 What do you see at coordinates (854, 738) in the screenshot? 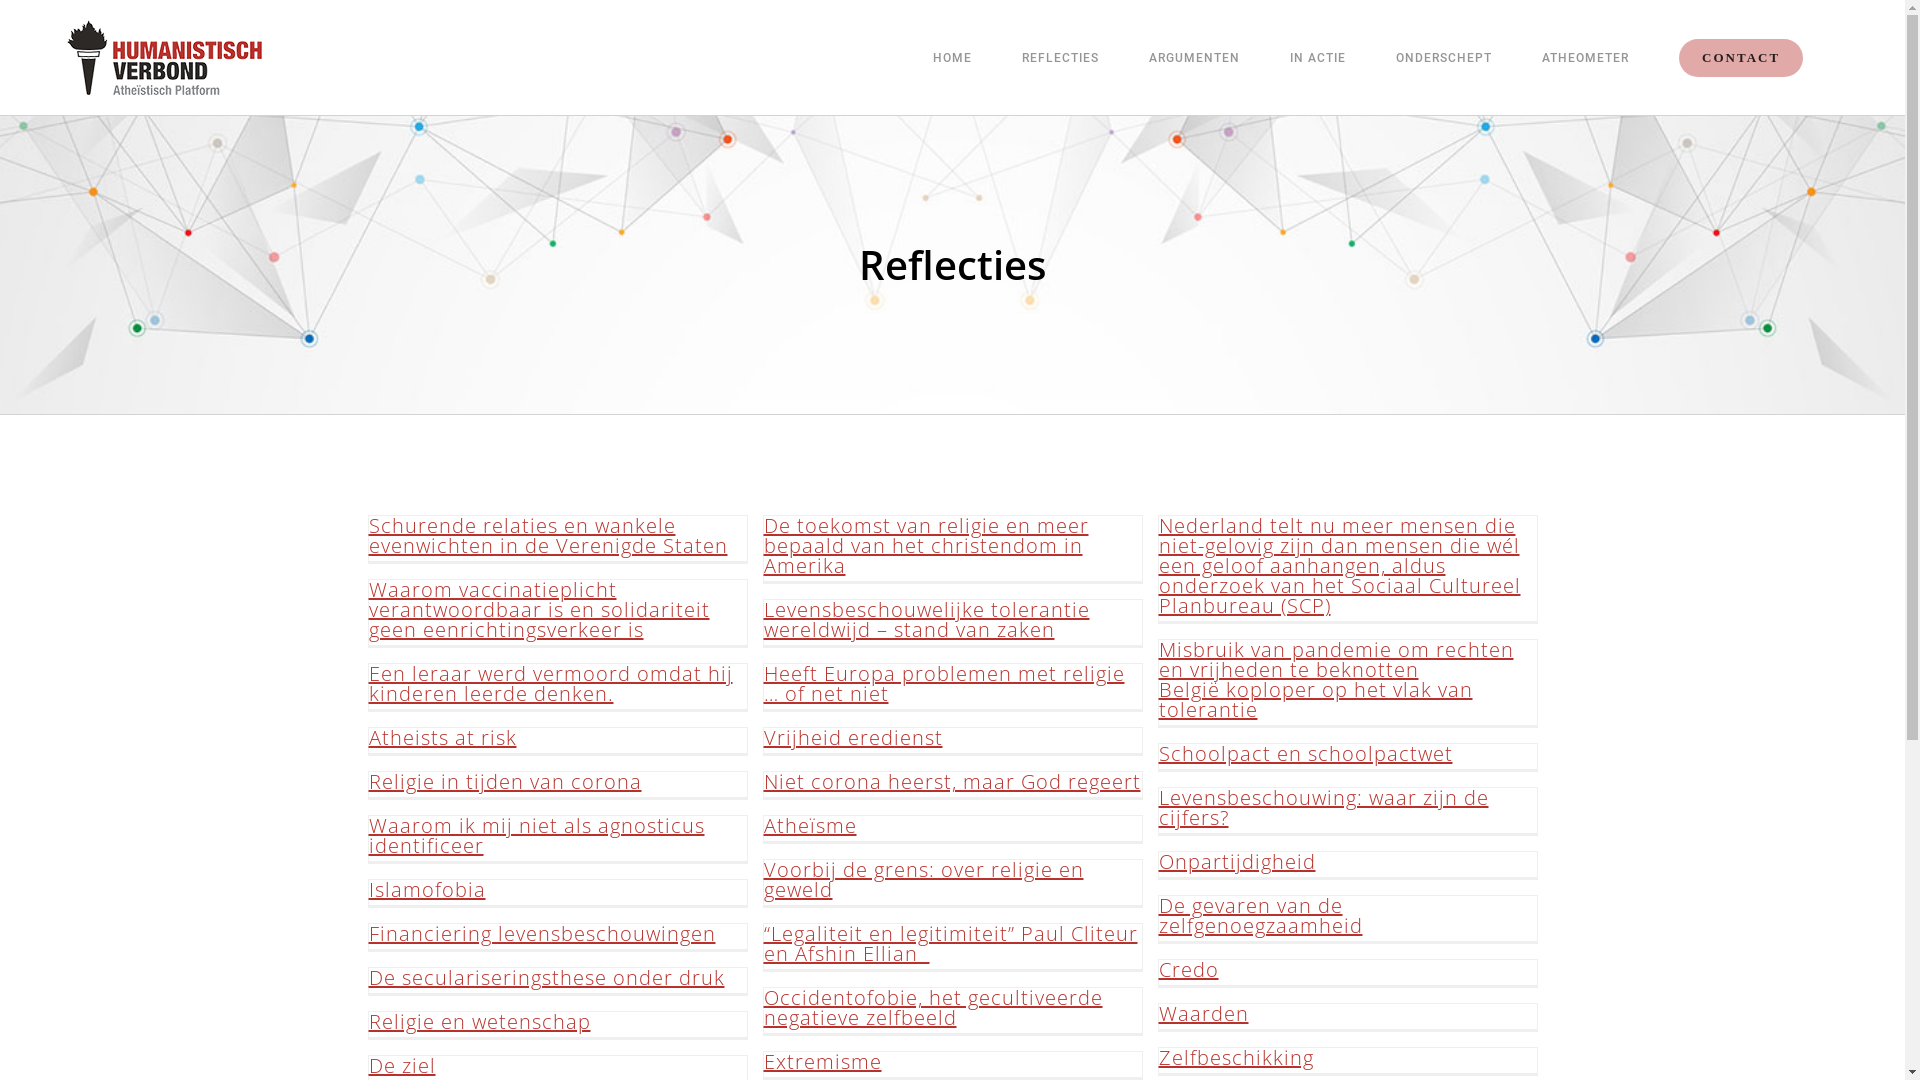
I see `Vrijheid eredienst` at bounding box center [854, 738].